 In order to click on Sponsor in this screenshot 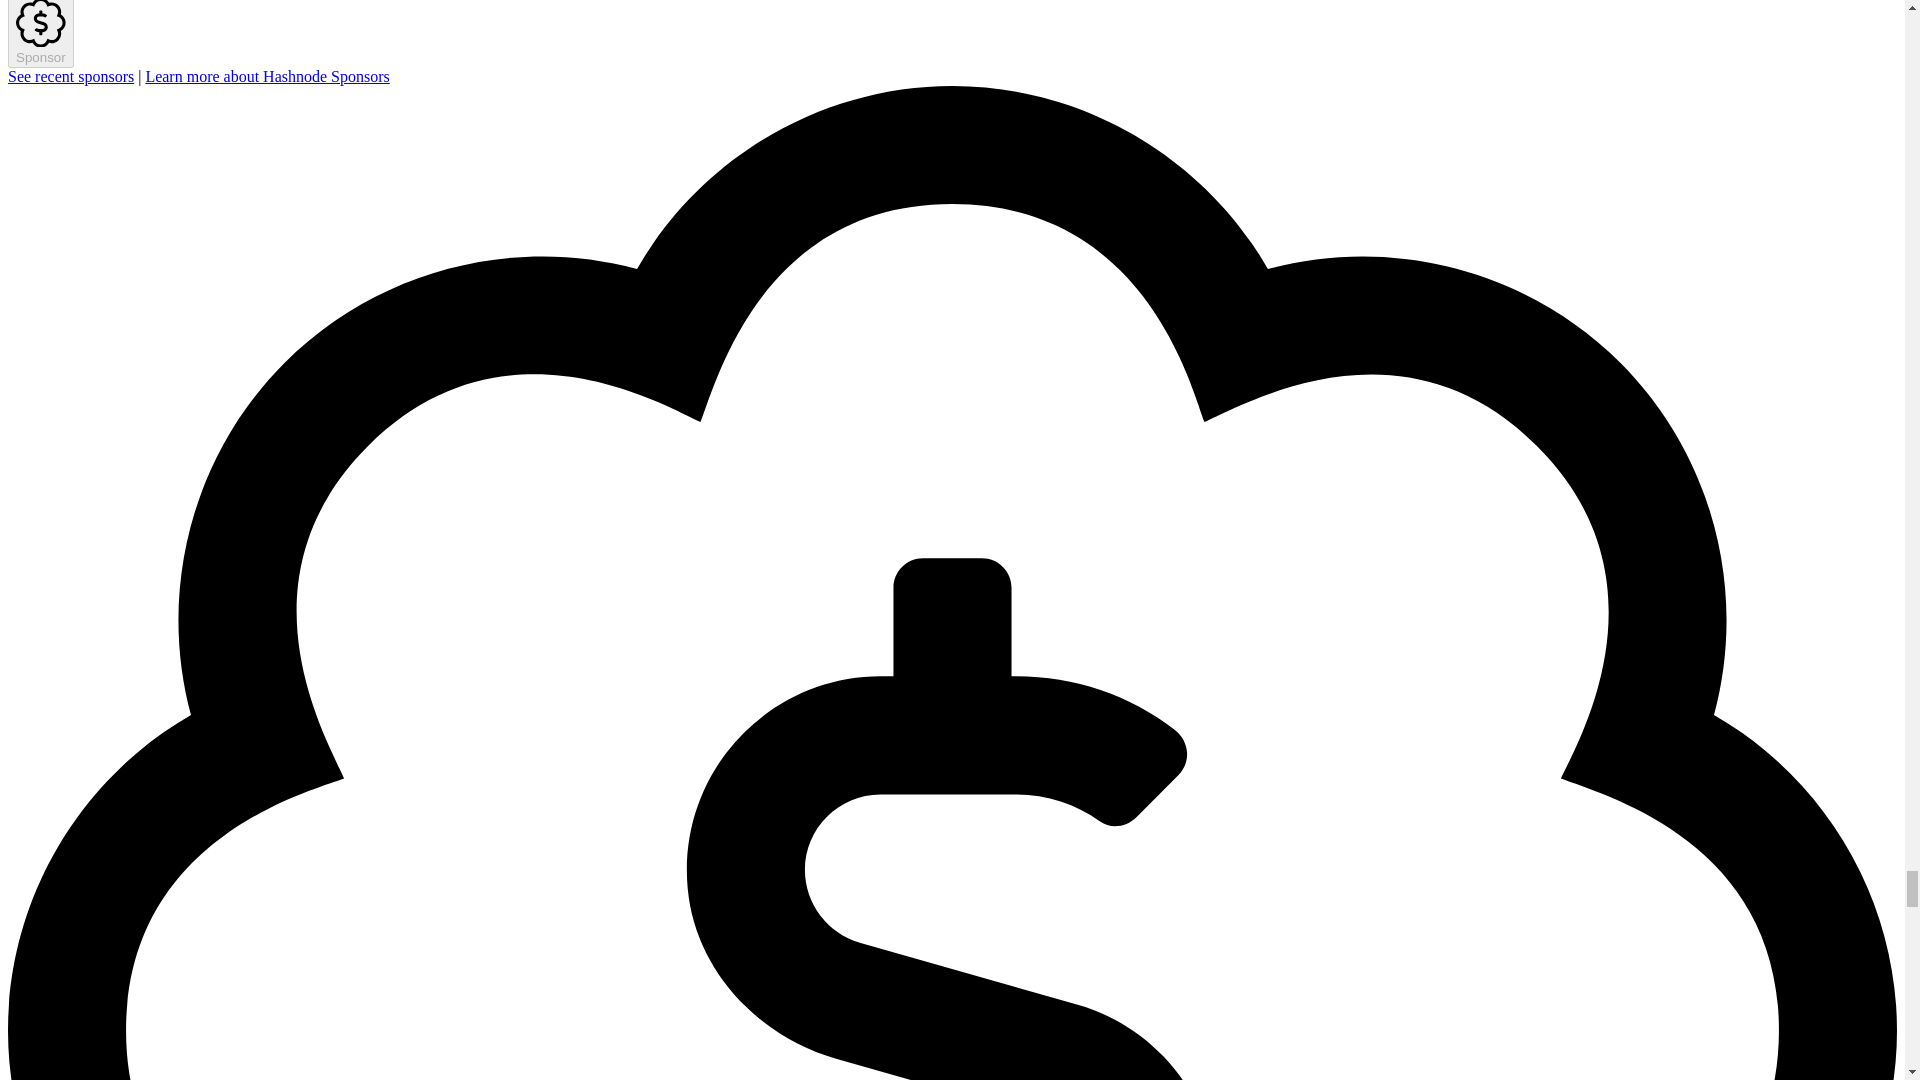, I will do `click(40, 34)`.